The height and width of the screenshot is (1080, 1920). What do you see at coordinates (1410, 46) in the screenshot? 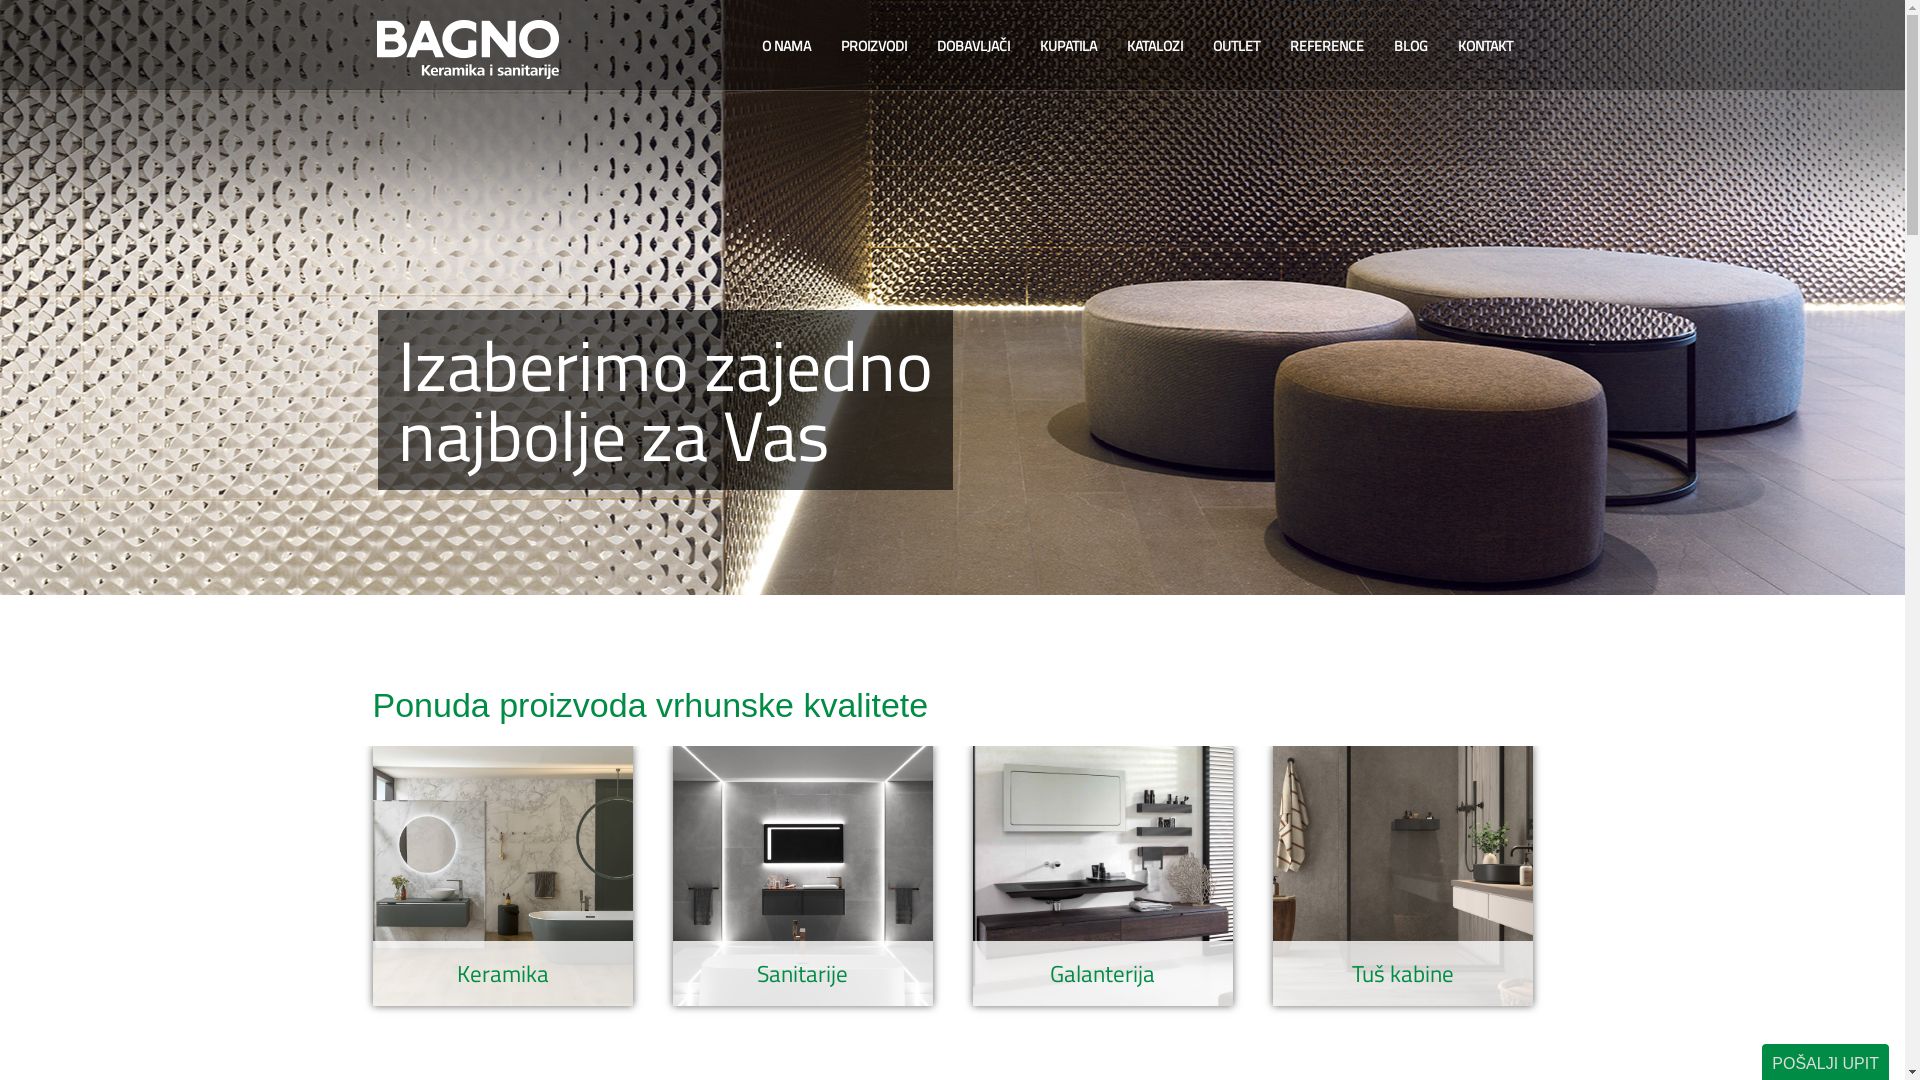
I see `BLOG` at bounding box center [1410, 46].